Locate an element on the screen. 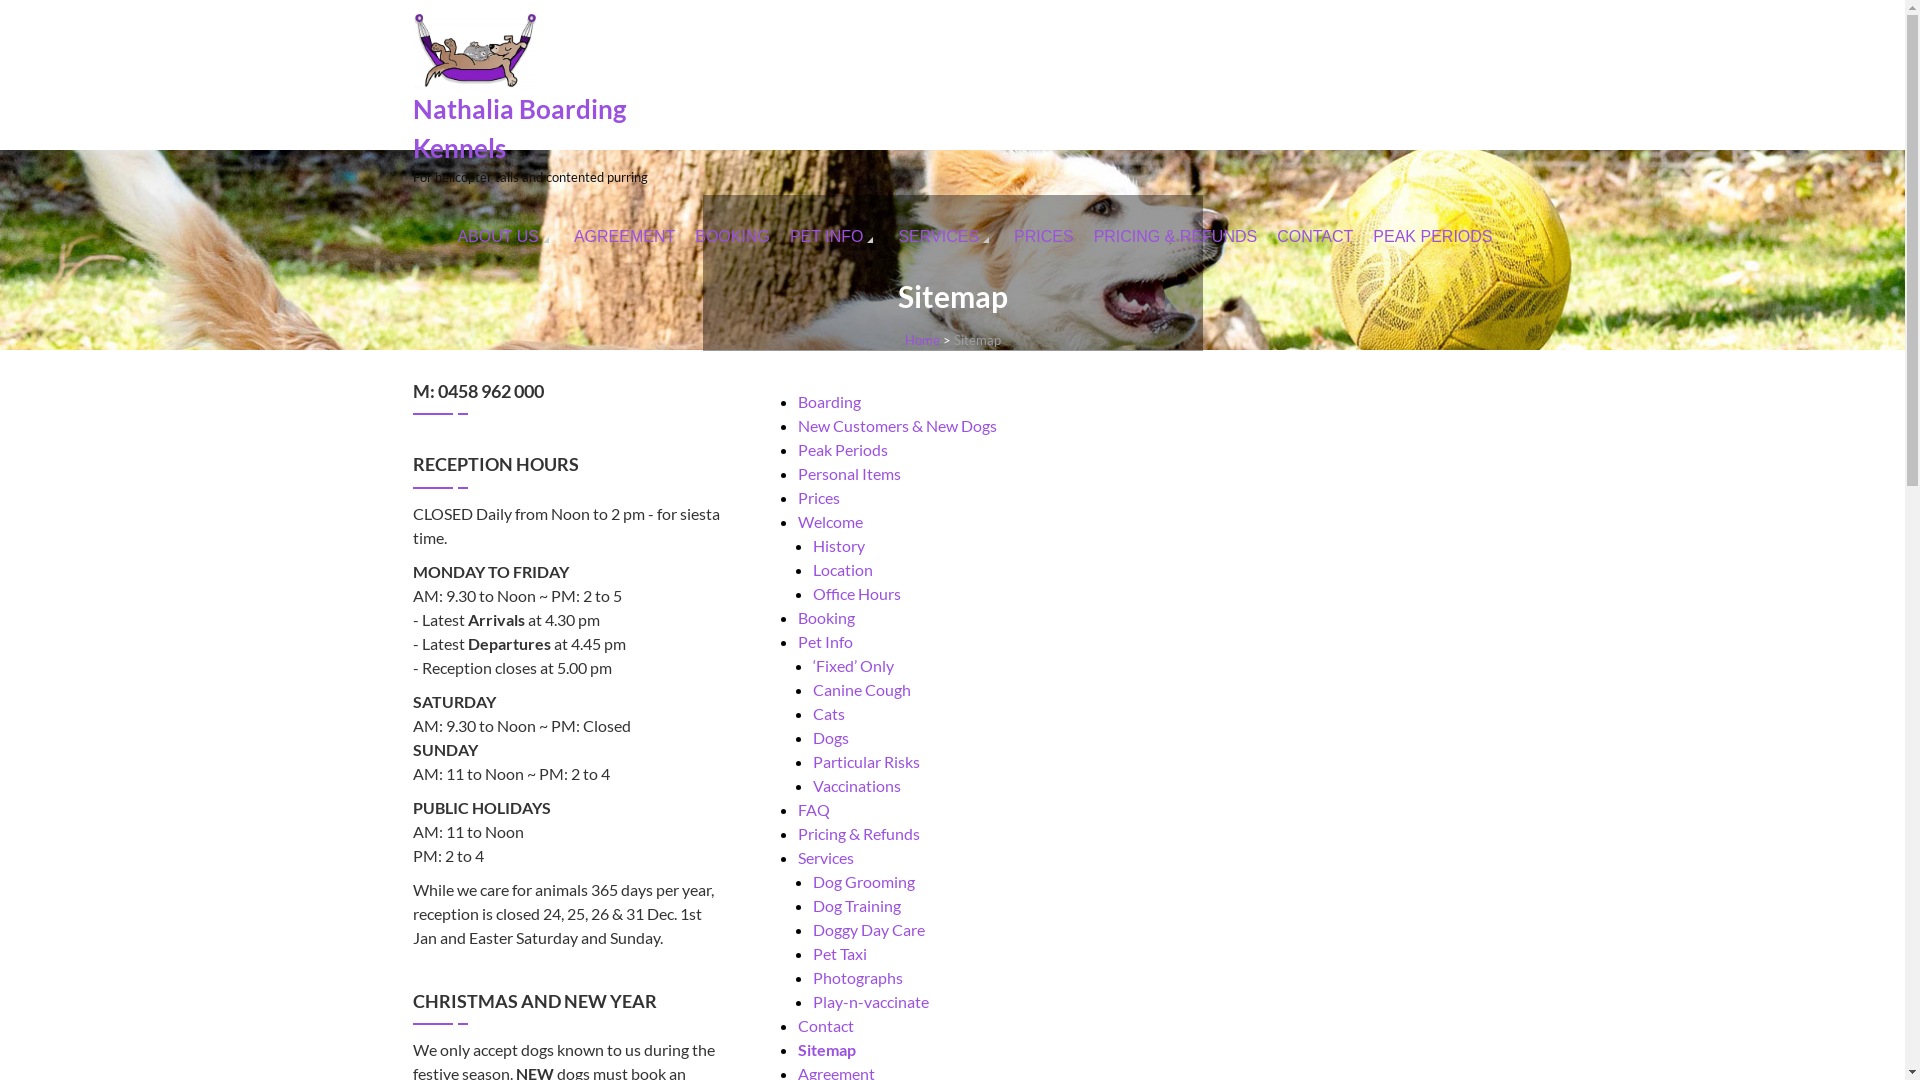 This screenshot has height=1080, width=1920. Doggy Day Care is located at coordinates (869, 930).